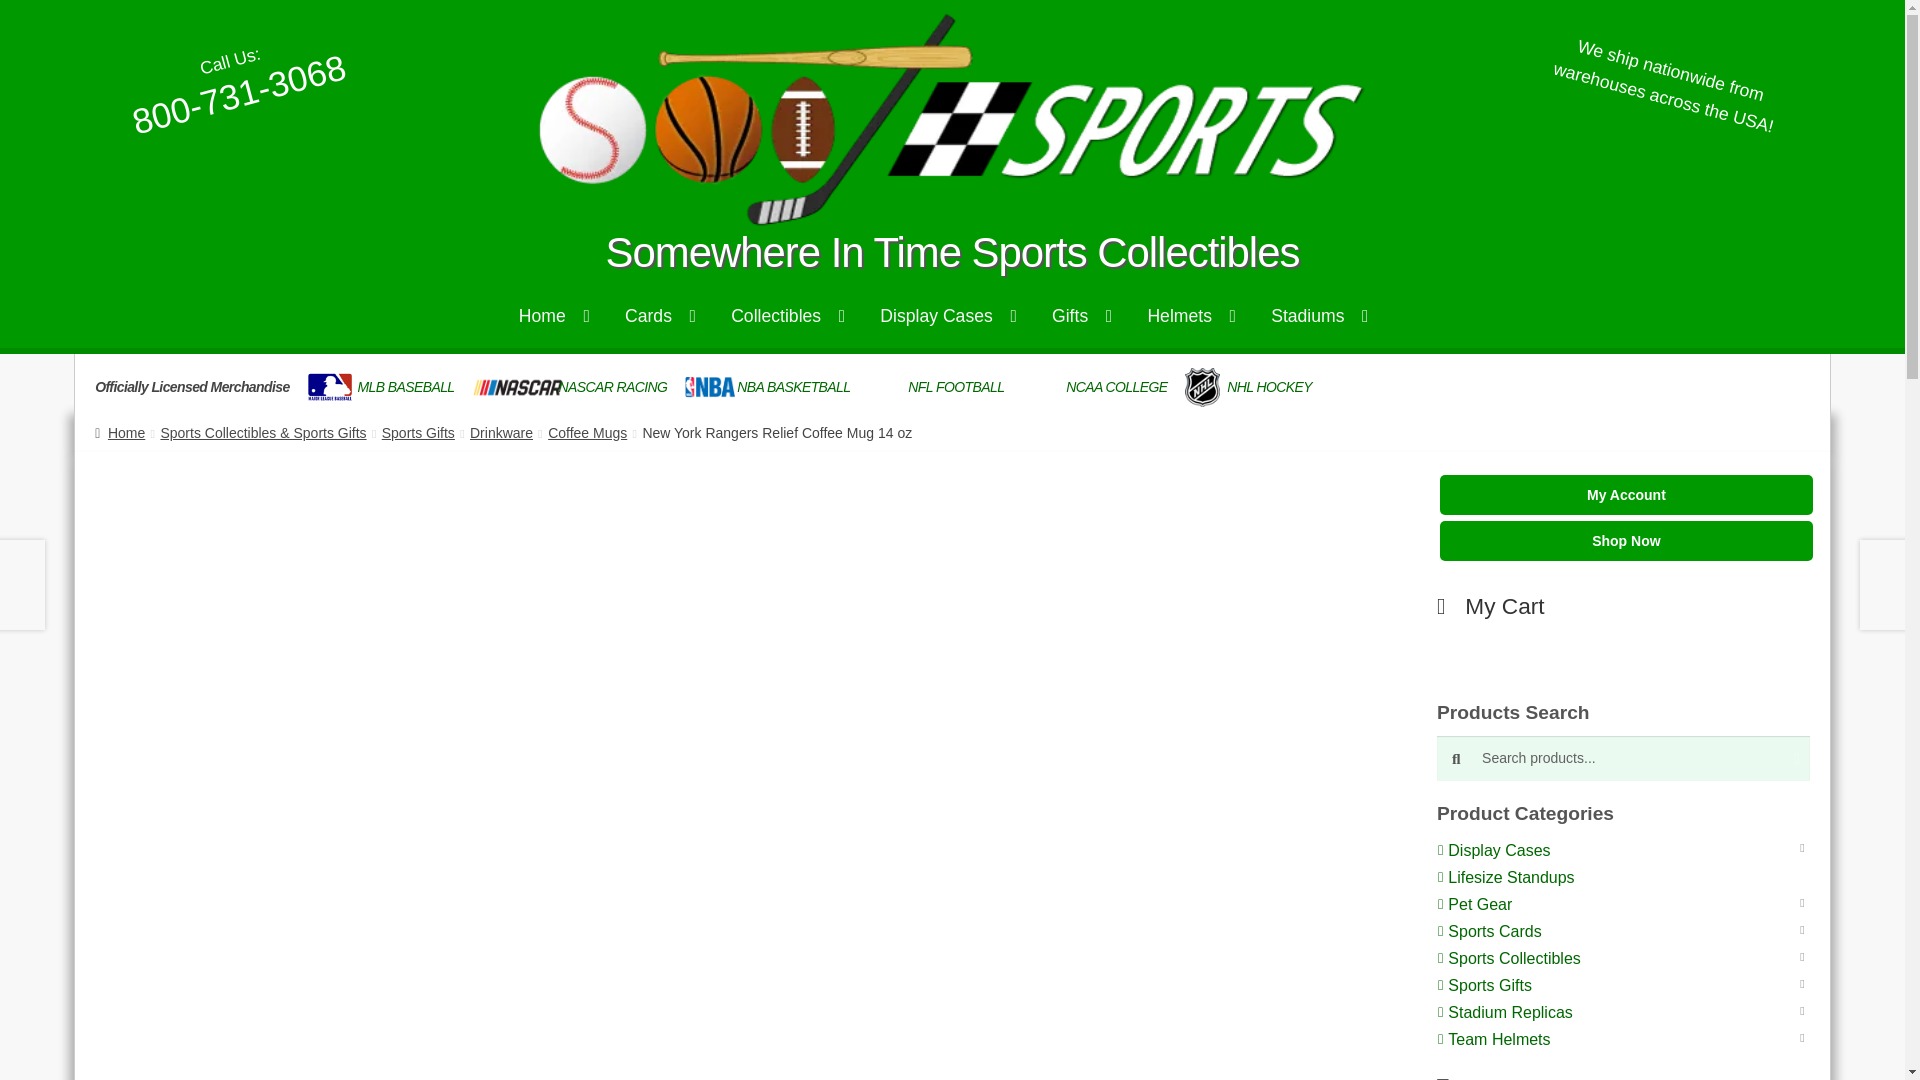  I want to click on Home, so click(554, 314).